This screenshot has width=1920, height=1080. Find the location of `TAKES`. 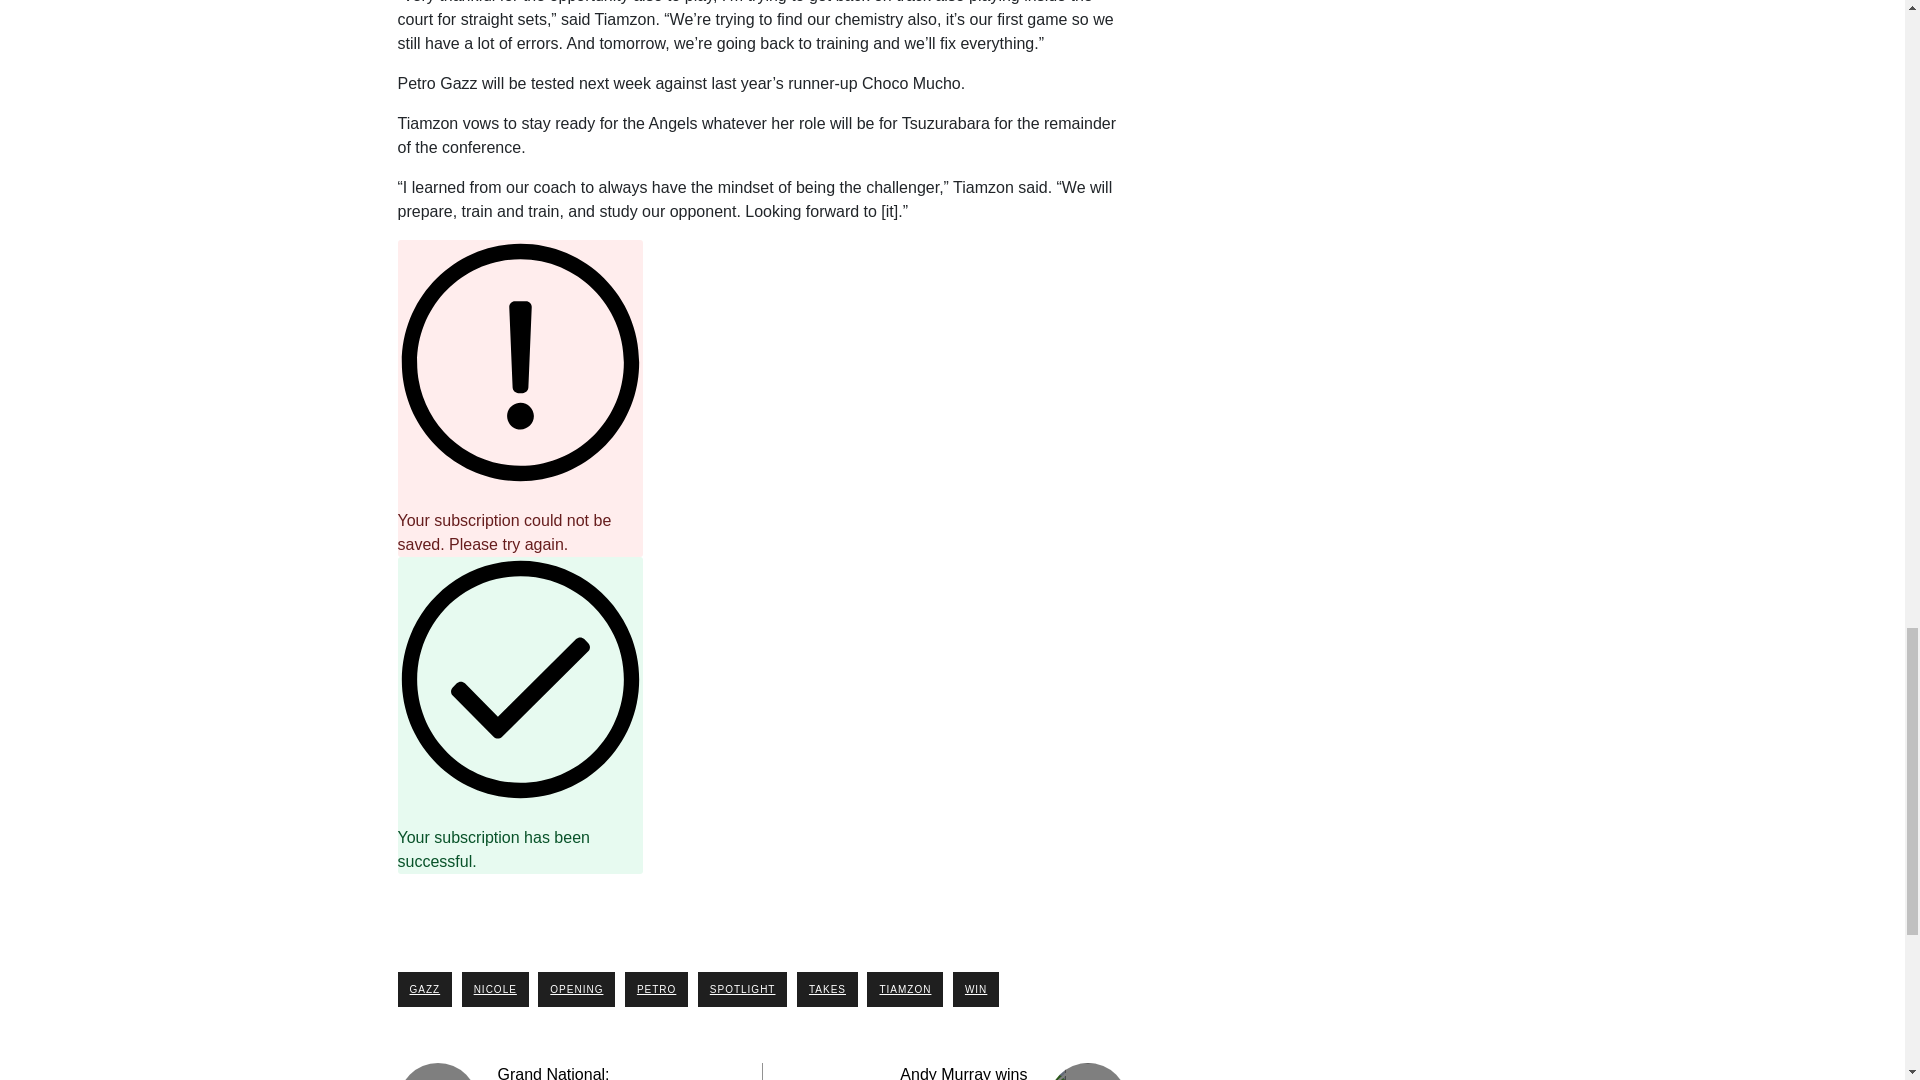

TAKES is located at coordinates (827, 989).